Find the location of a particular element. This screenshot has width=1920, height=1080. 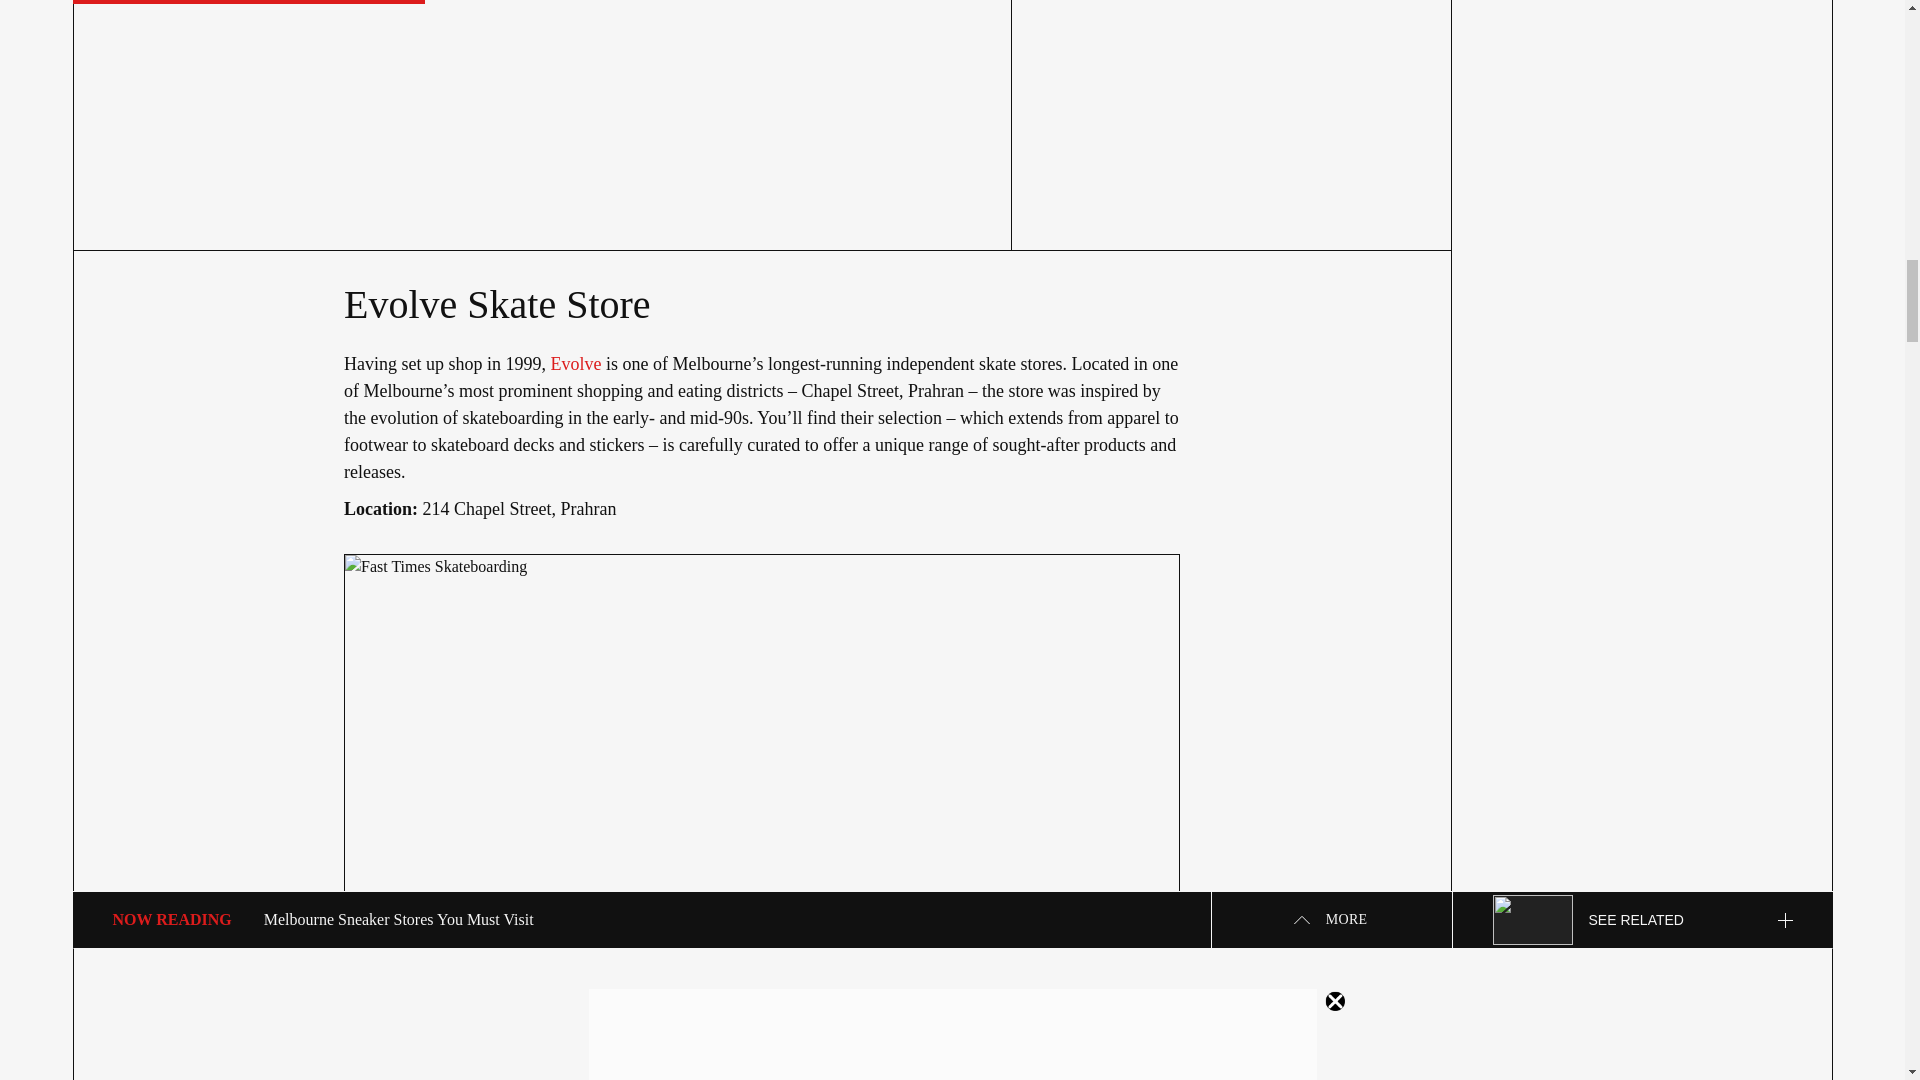

Evolve is located at coordinates (574, 364).